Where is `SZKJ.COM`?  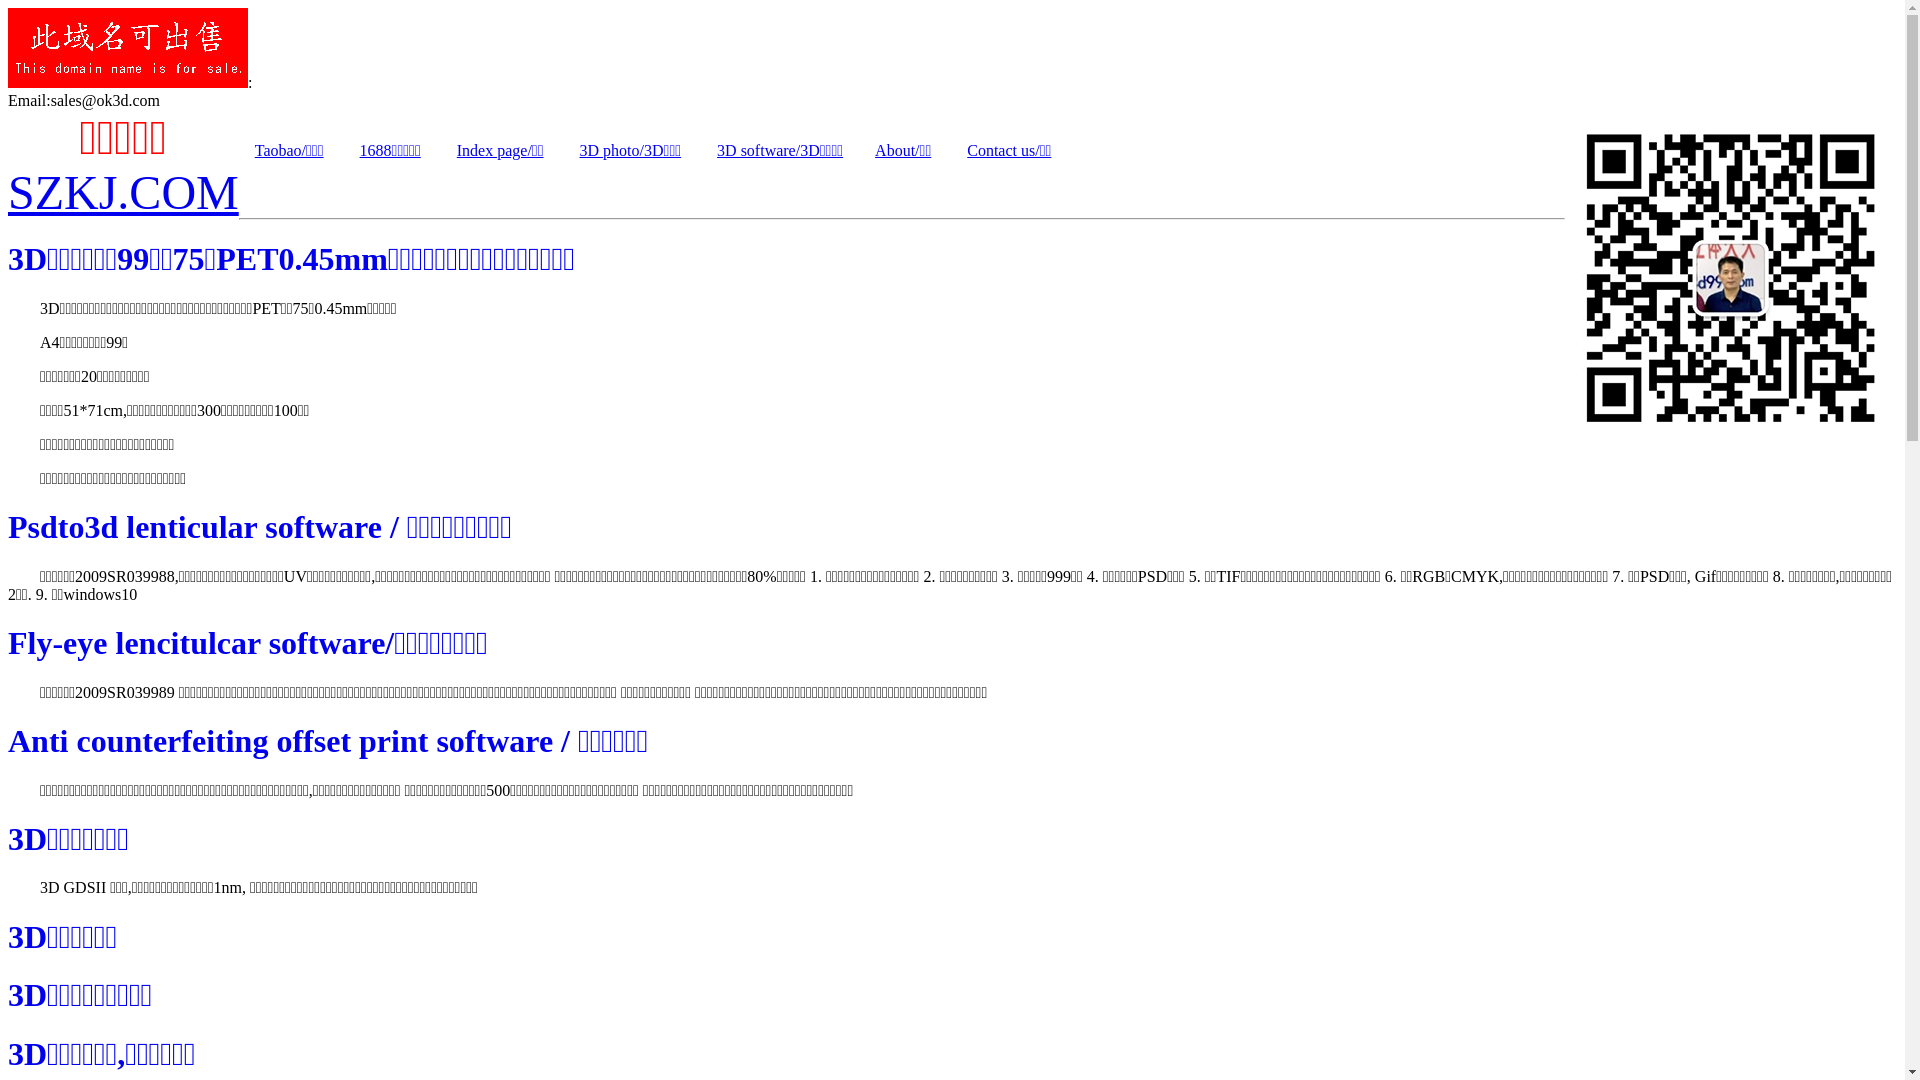 SZKJ.COM is located at coordinates (124, 192).